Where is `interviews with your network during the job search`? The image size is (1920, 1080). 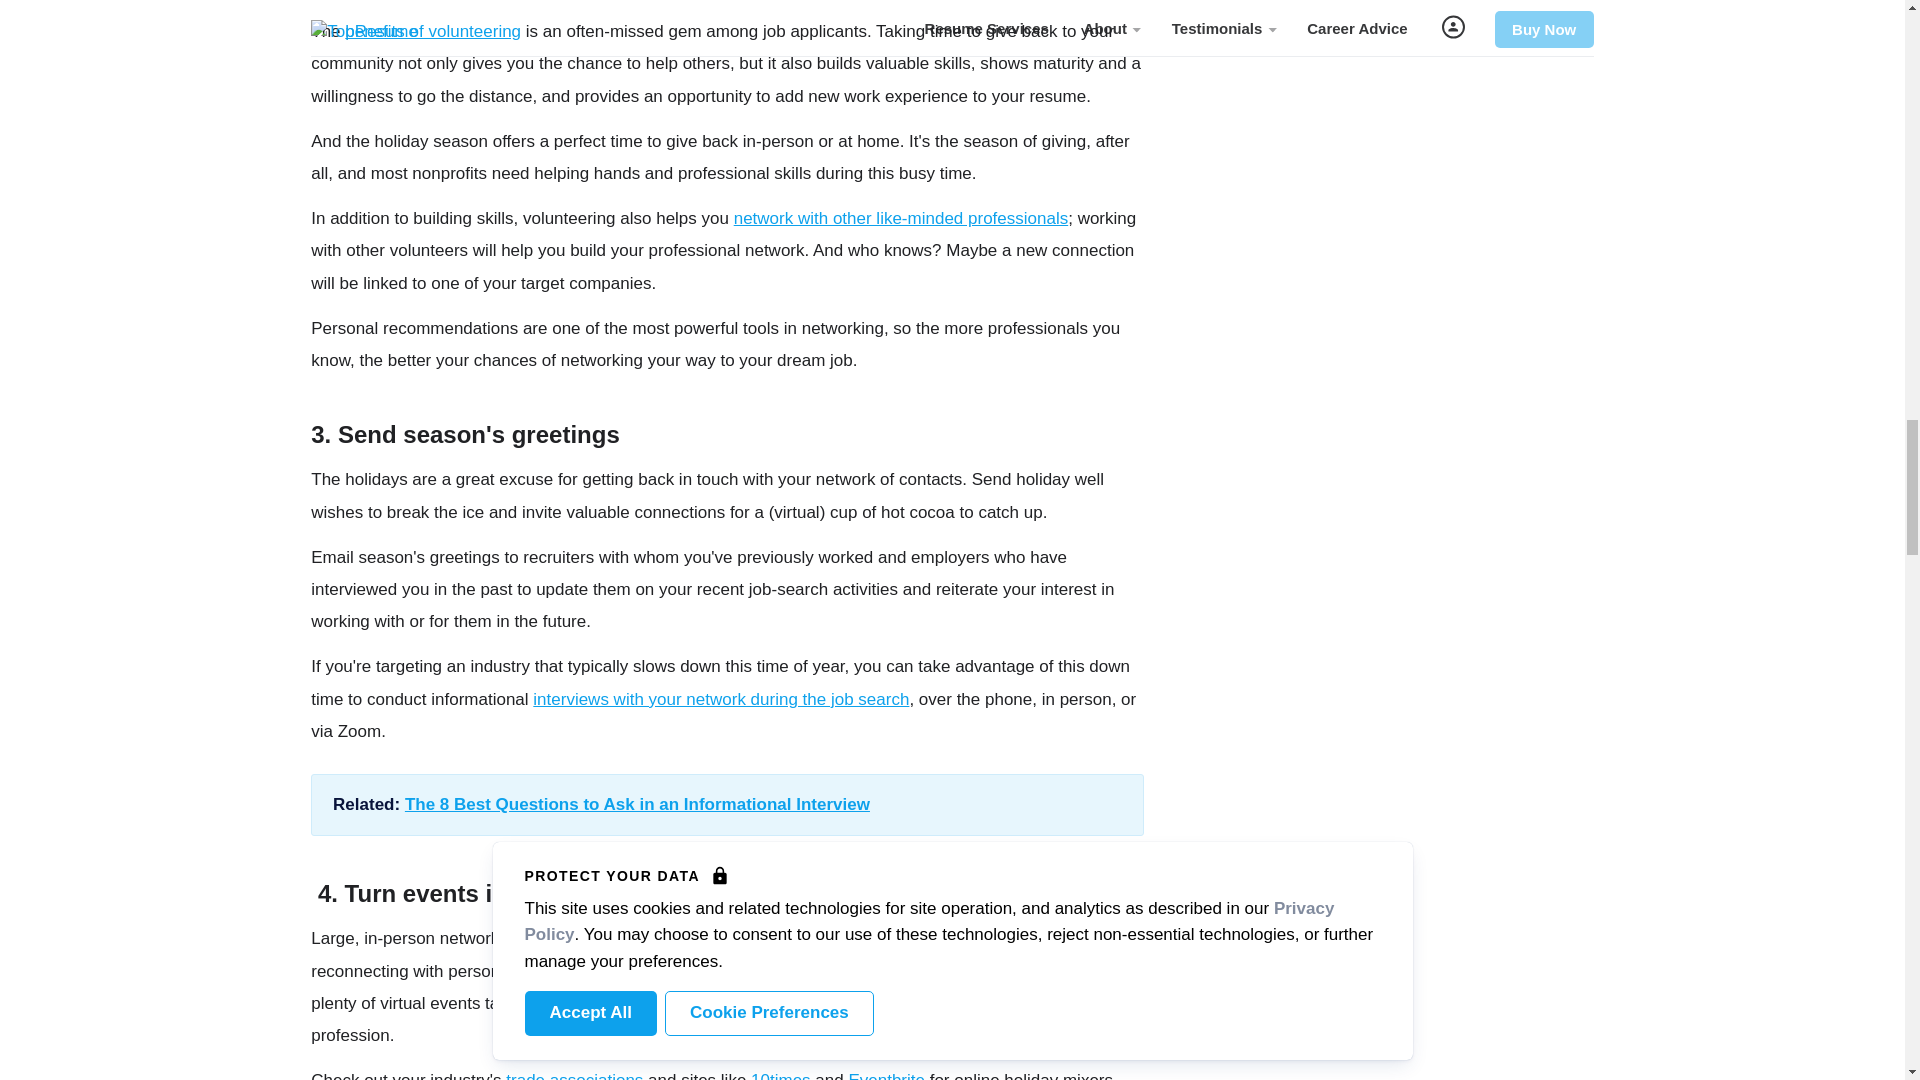
interviews with your network during the job search is located at coordinates (720, 699).